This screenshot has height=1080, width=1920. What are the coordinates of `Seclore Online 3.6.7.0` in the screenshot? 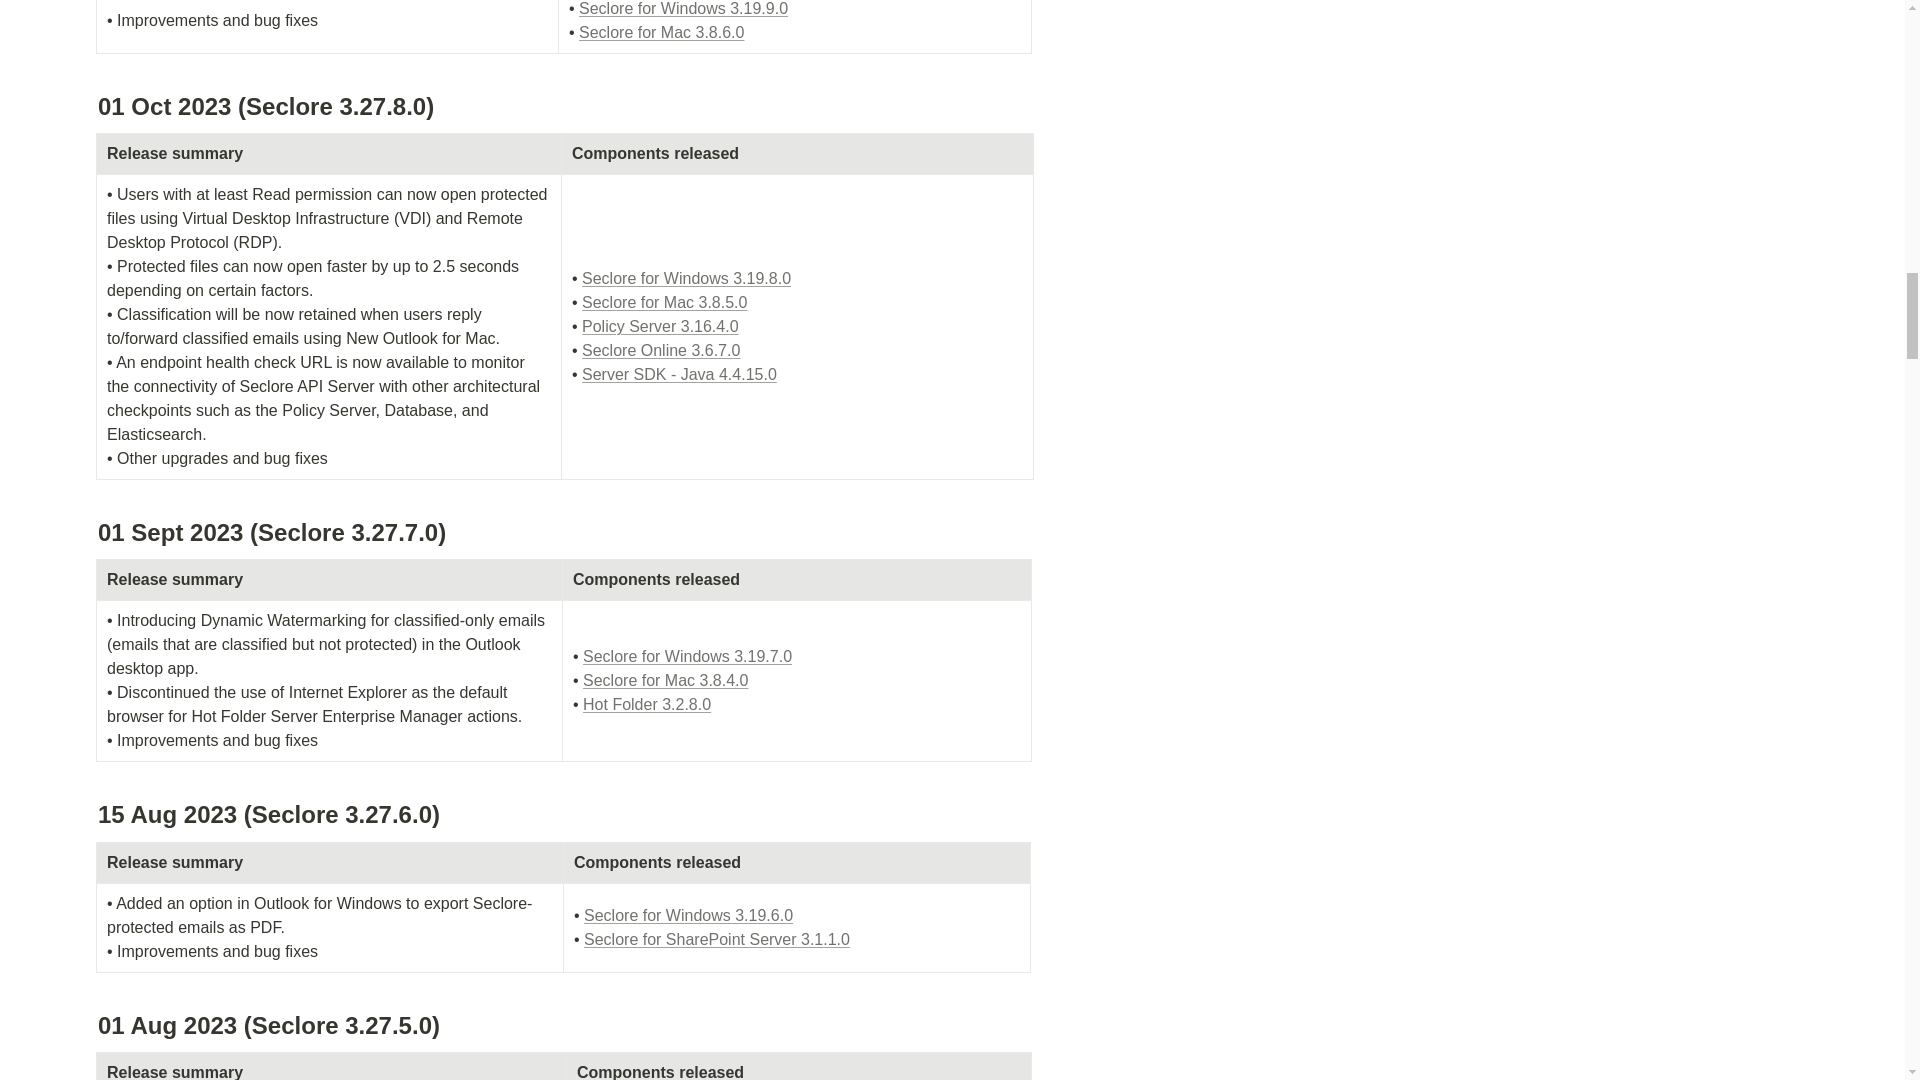 It's located at (660, 350).